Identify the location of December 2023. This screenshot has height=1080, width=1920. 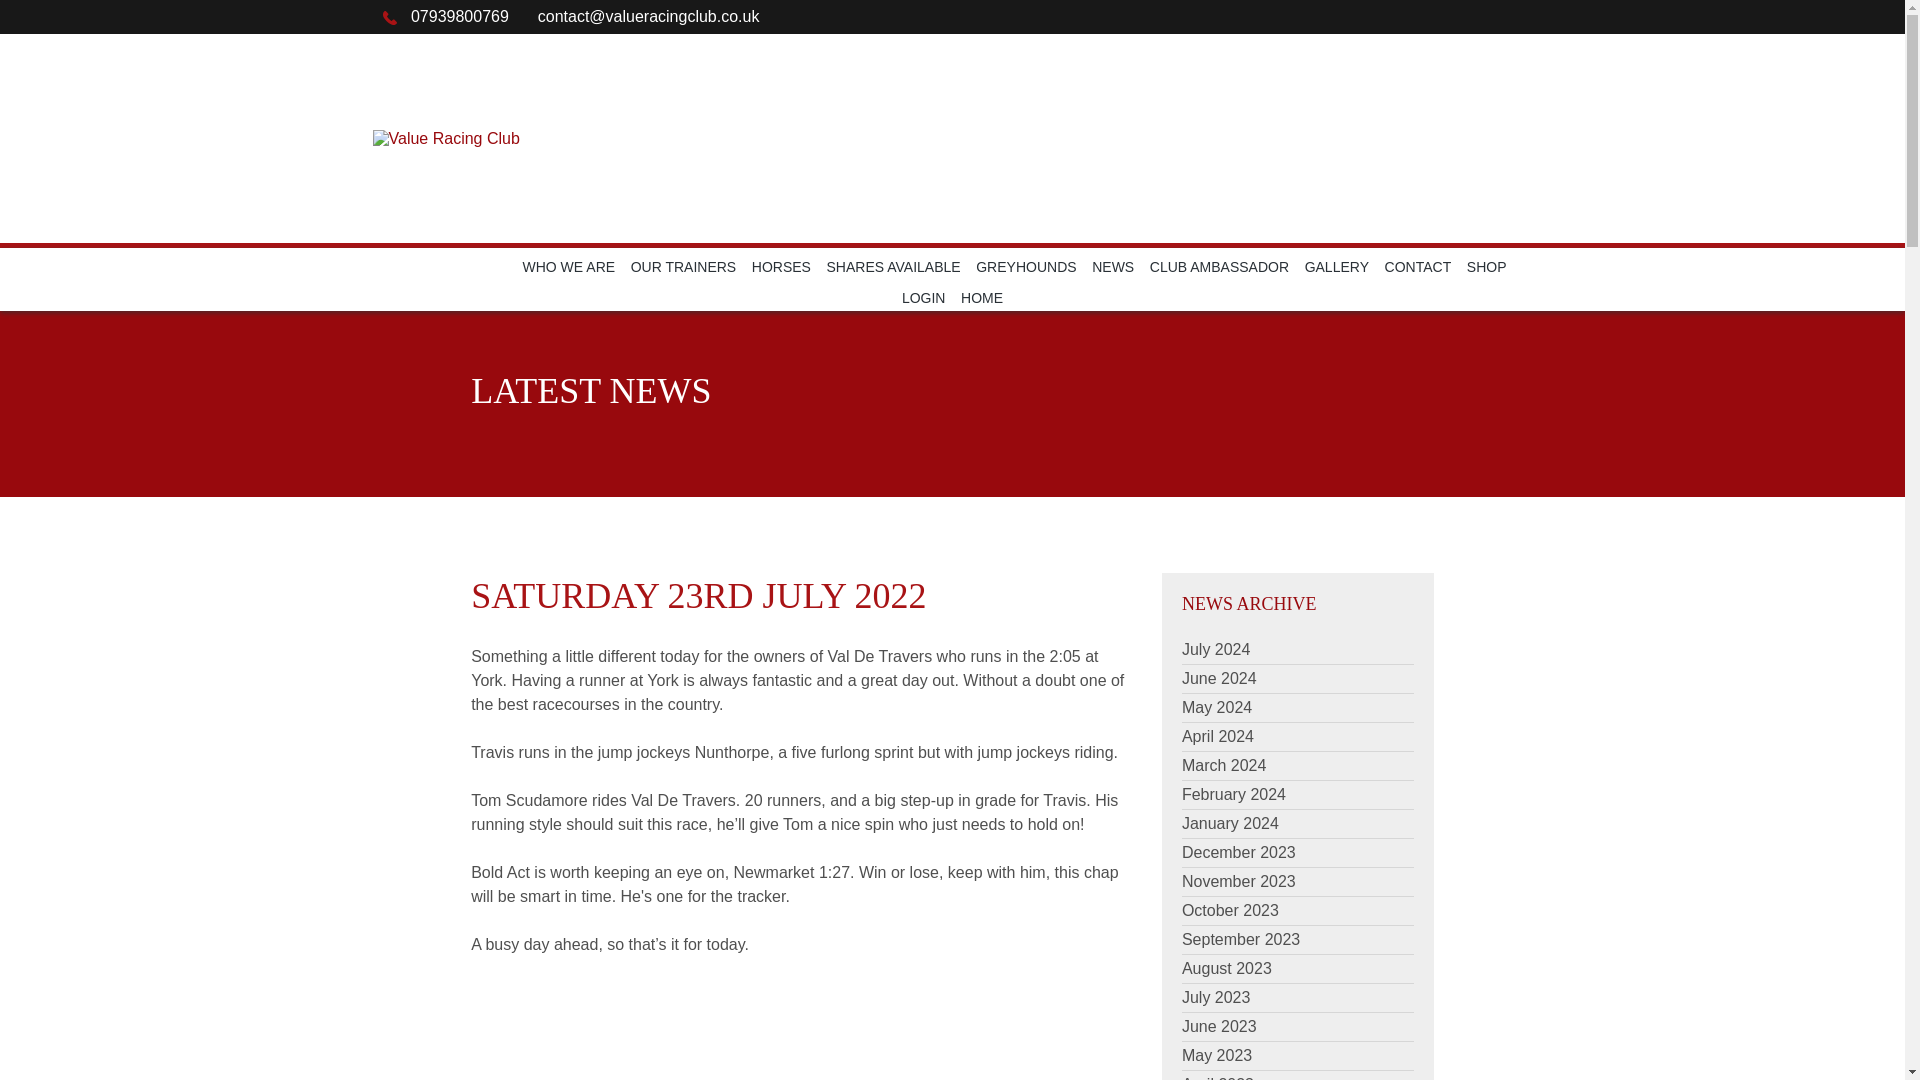
(1239, 852).